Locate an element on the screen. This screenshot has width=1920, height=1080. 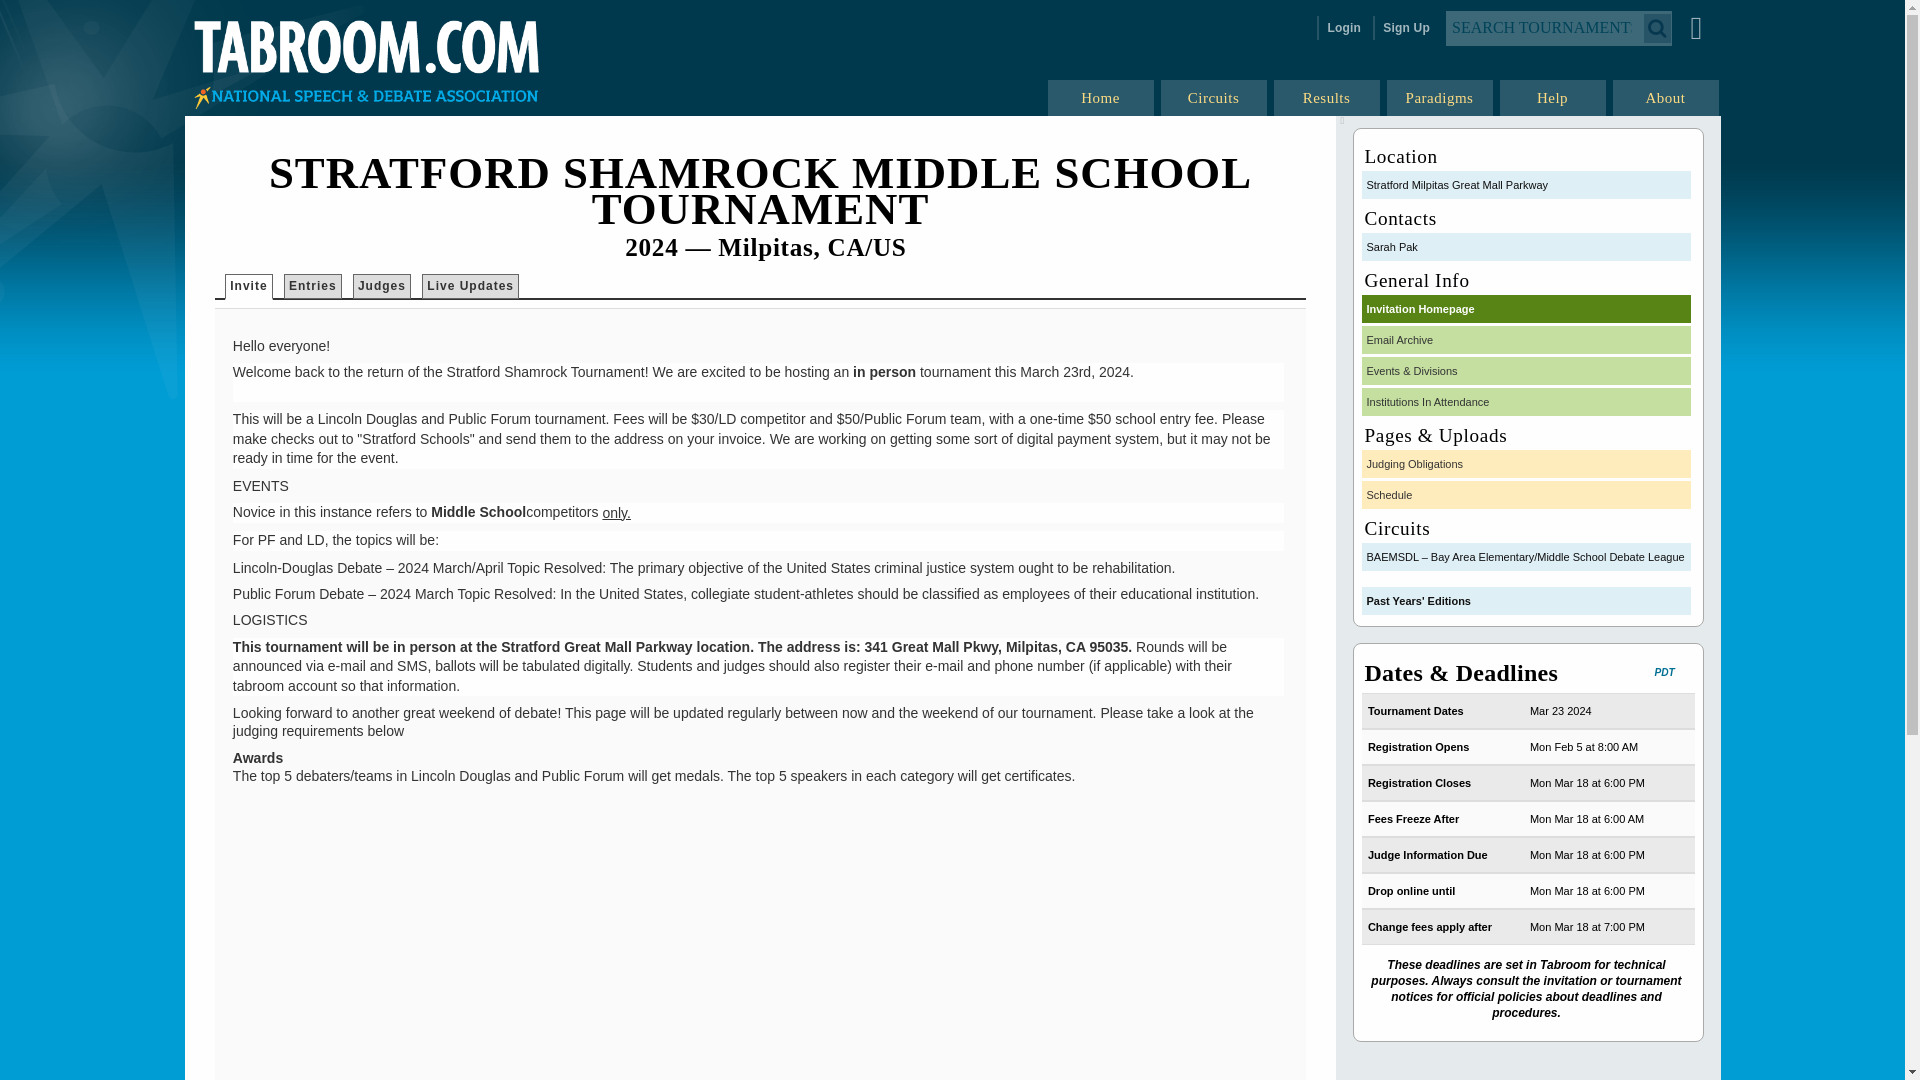
Home is located at coordinates (1102, 97).